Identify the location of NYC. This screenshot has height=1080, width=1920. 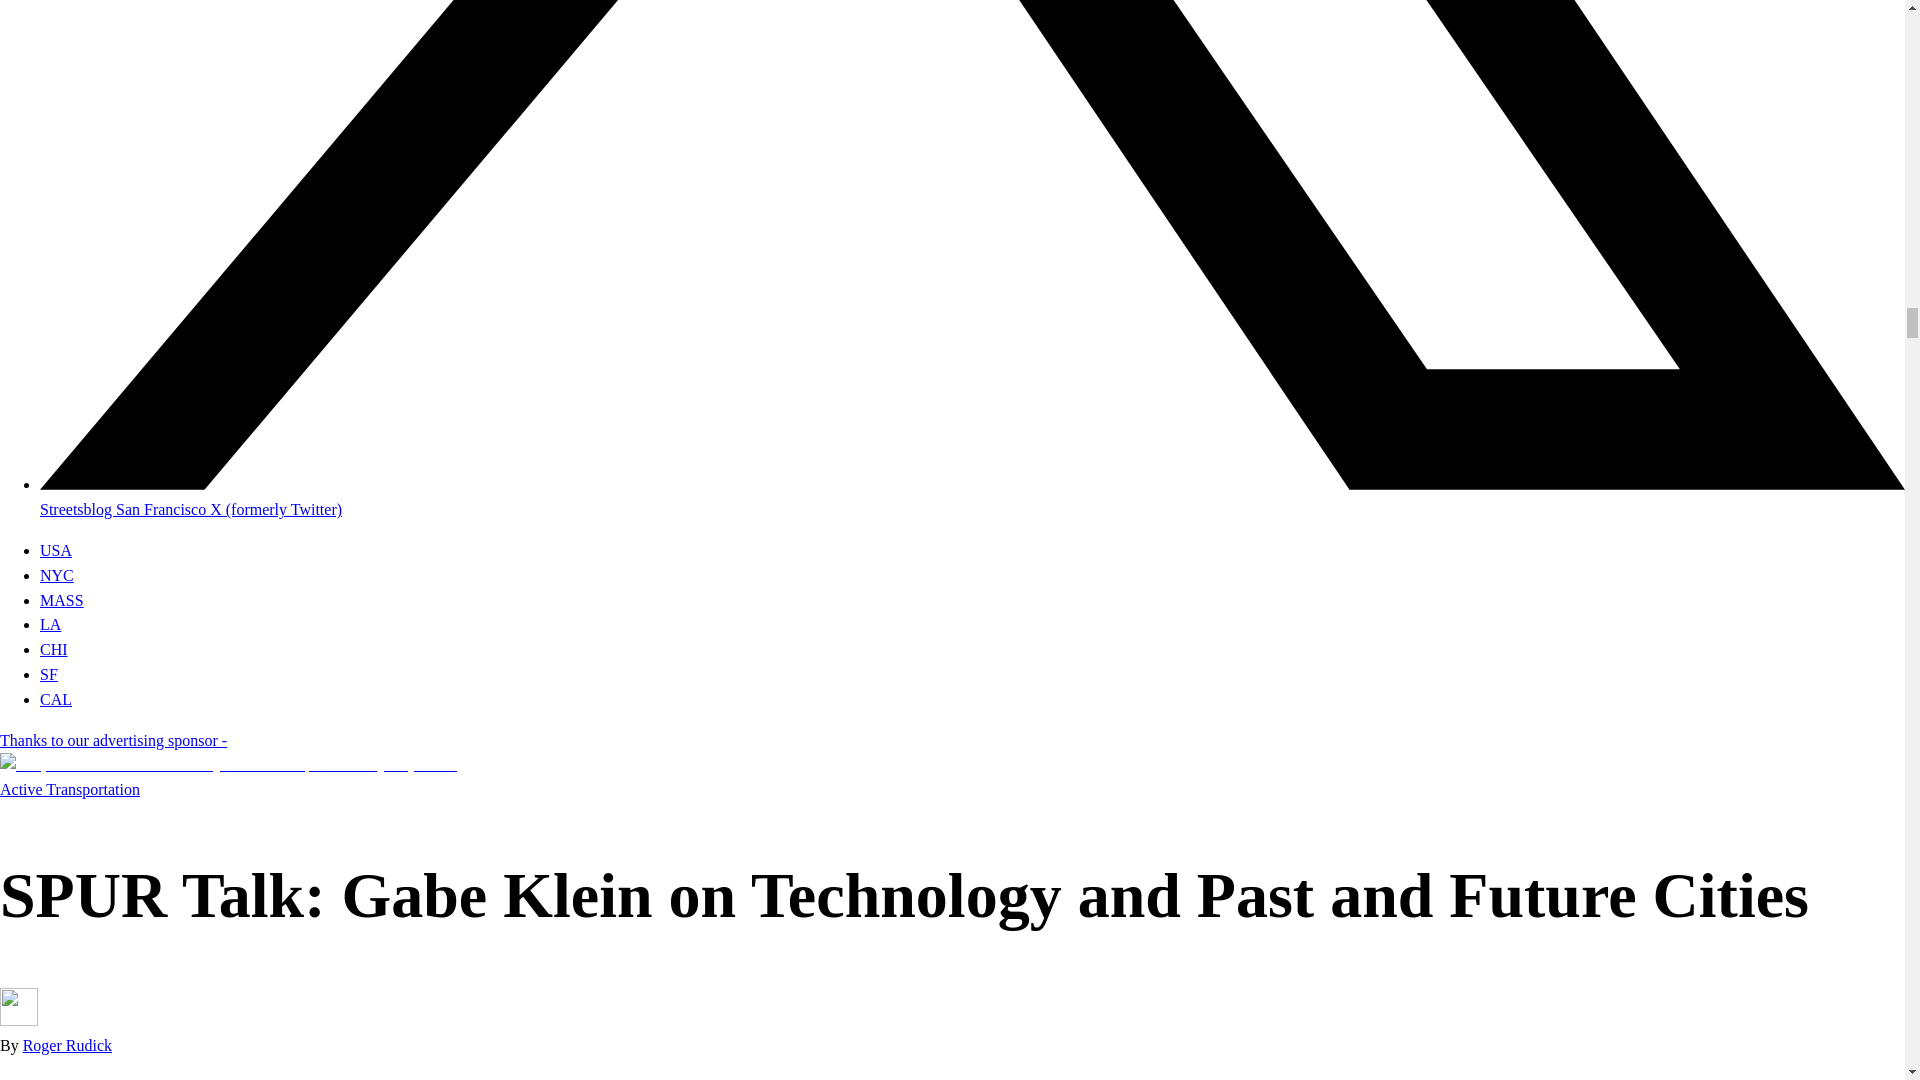
(57, 576).